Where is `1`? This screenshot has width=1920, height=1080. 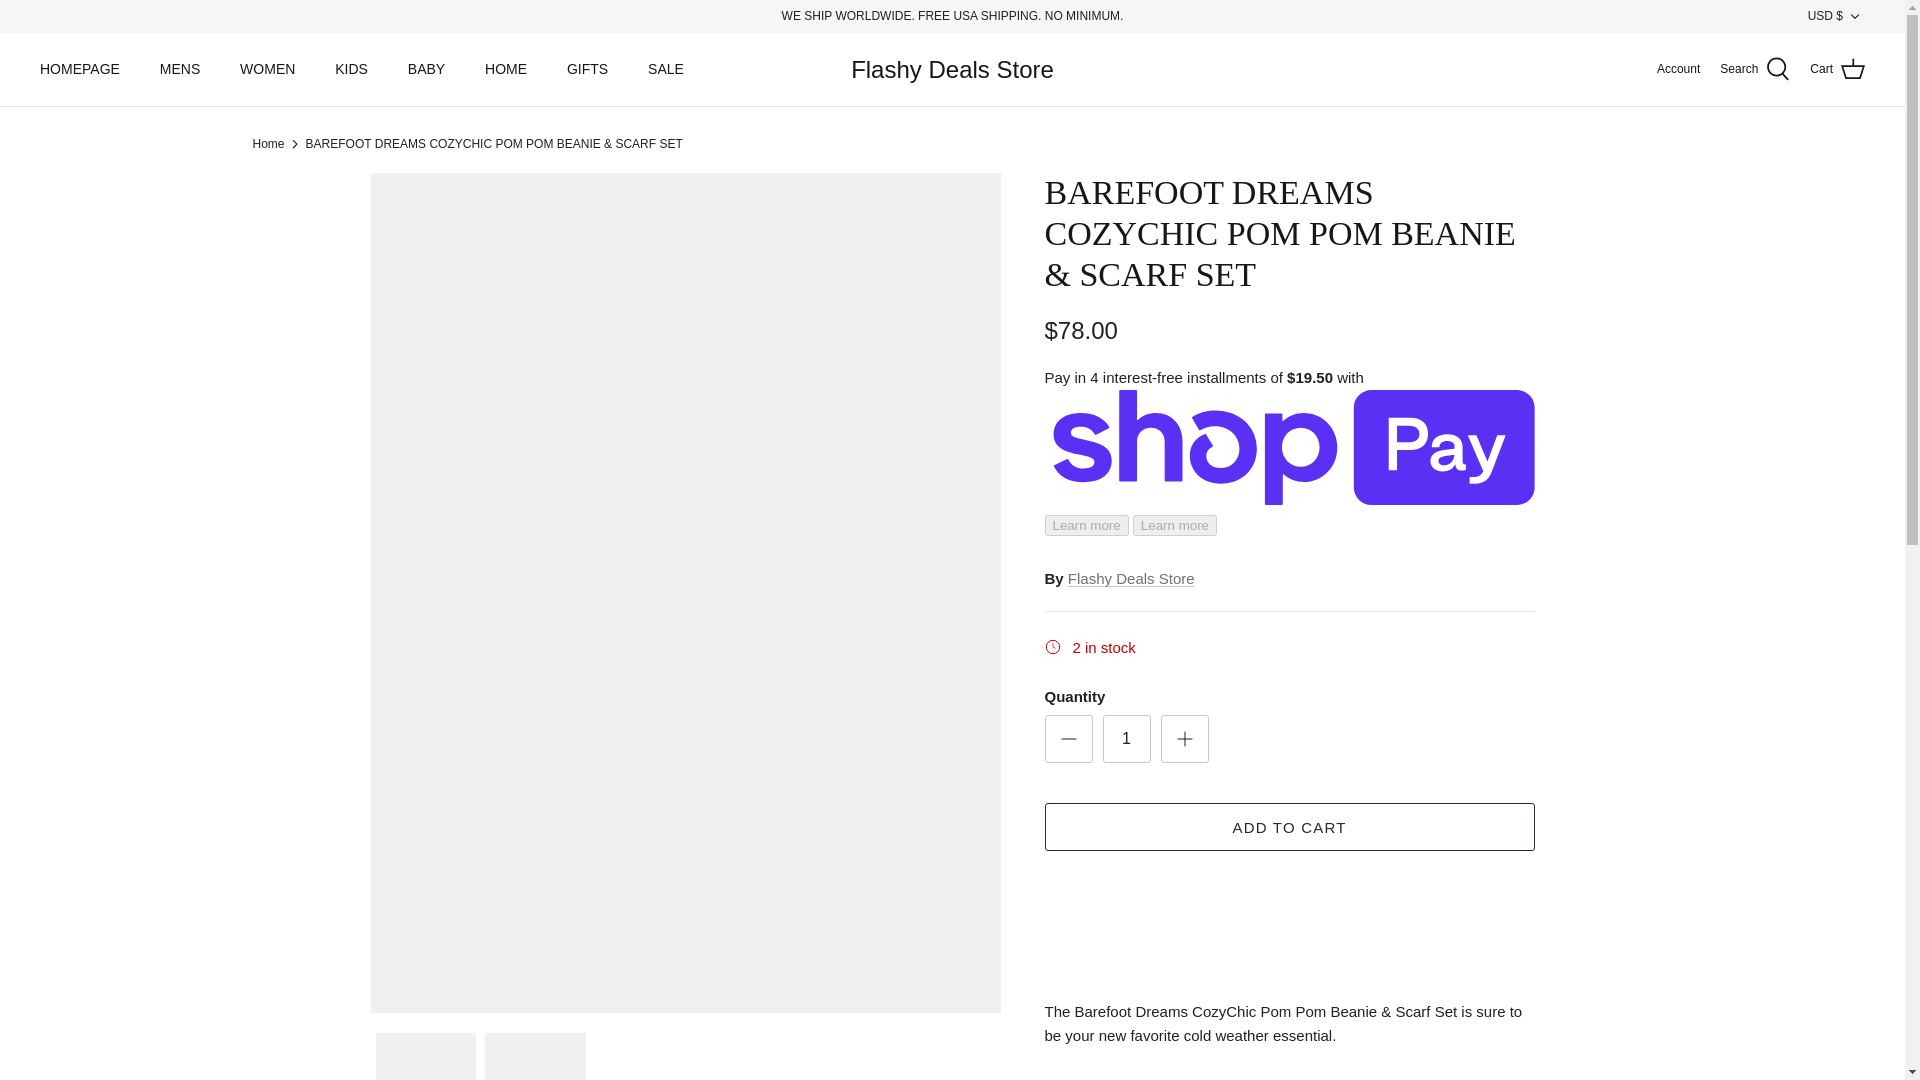
1 is located at coordinates (1126, 738).